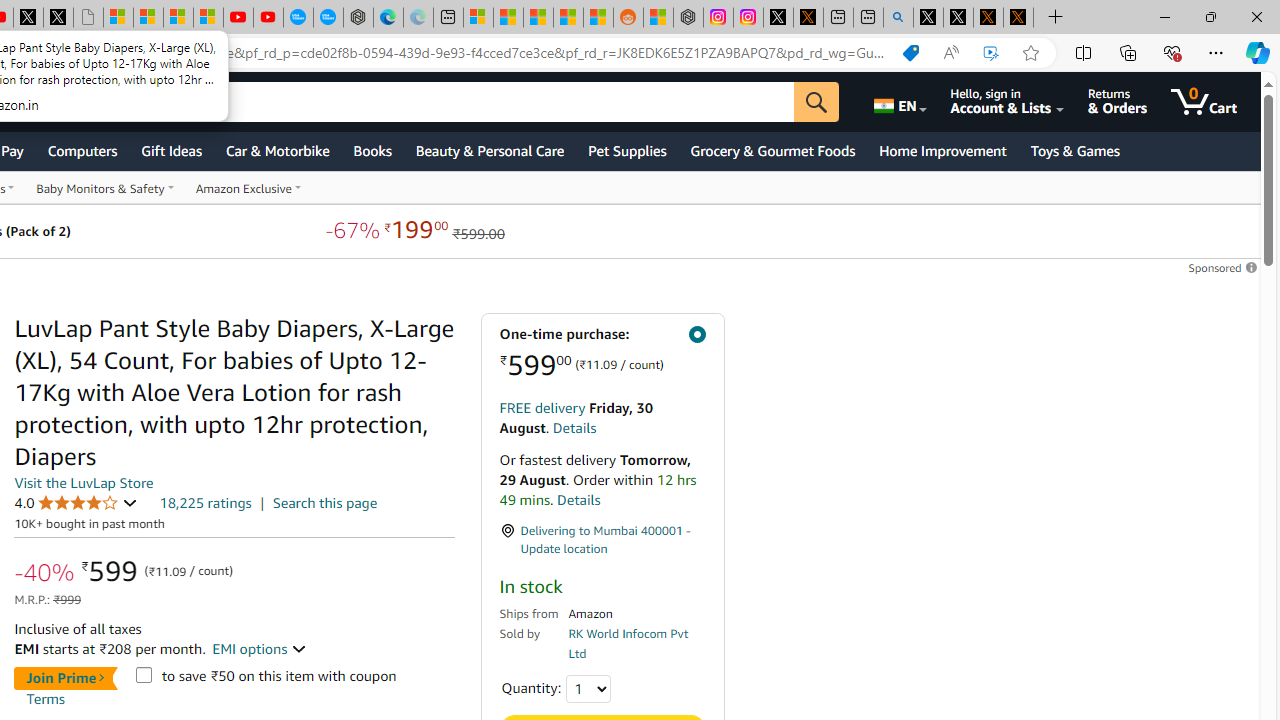 The width and height of the screenshot is (1280, 720). I want to click on You have the best price! Shopping in Microsoft Edge, so click(910, 53).